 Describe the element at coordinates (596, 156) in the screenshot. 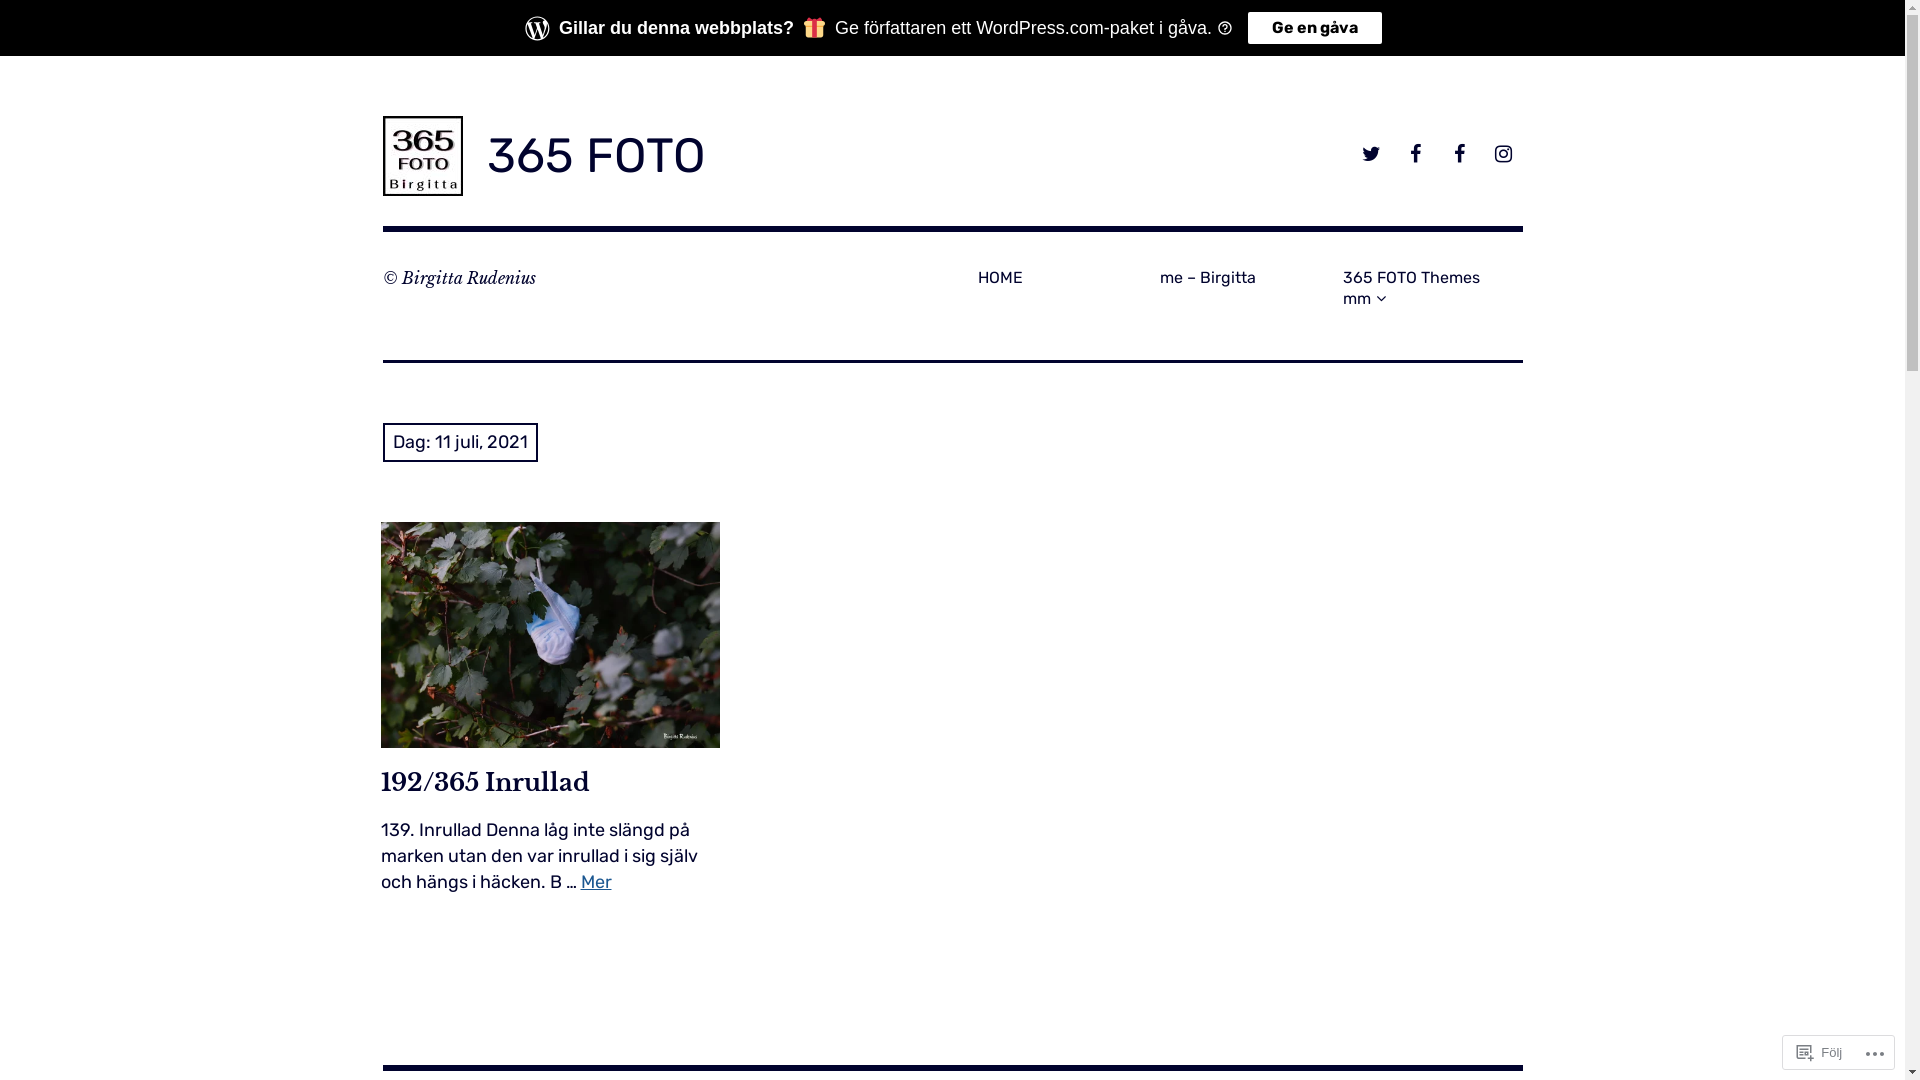

I see `365 FOTO` at that location.